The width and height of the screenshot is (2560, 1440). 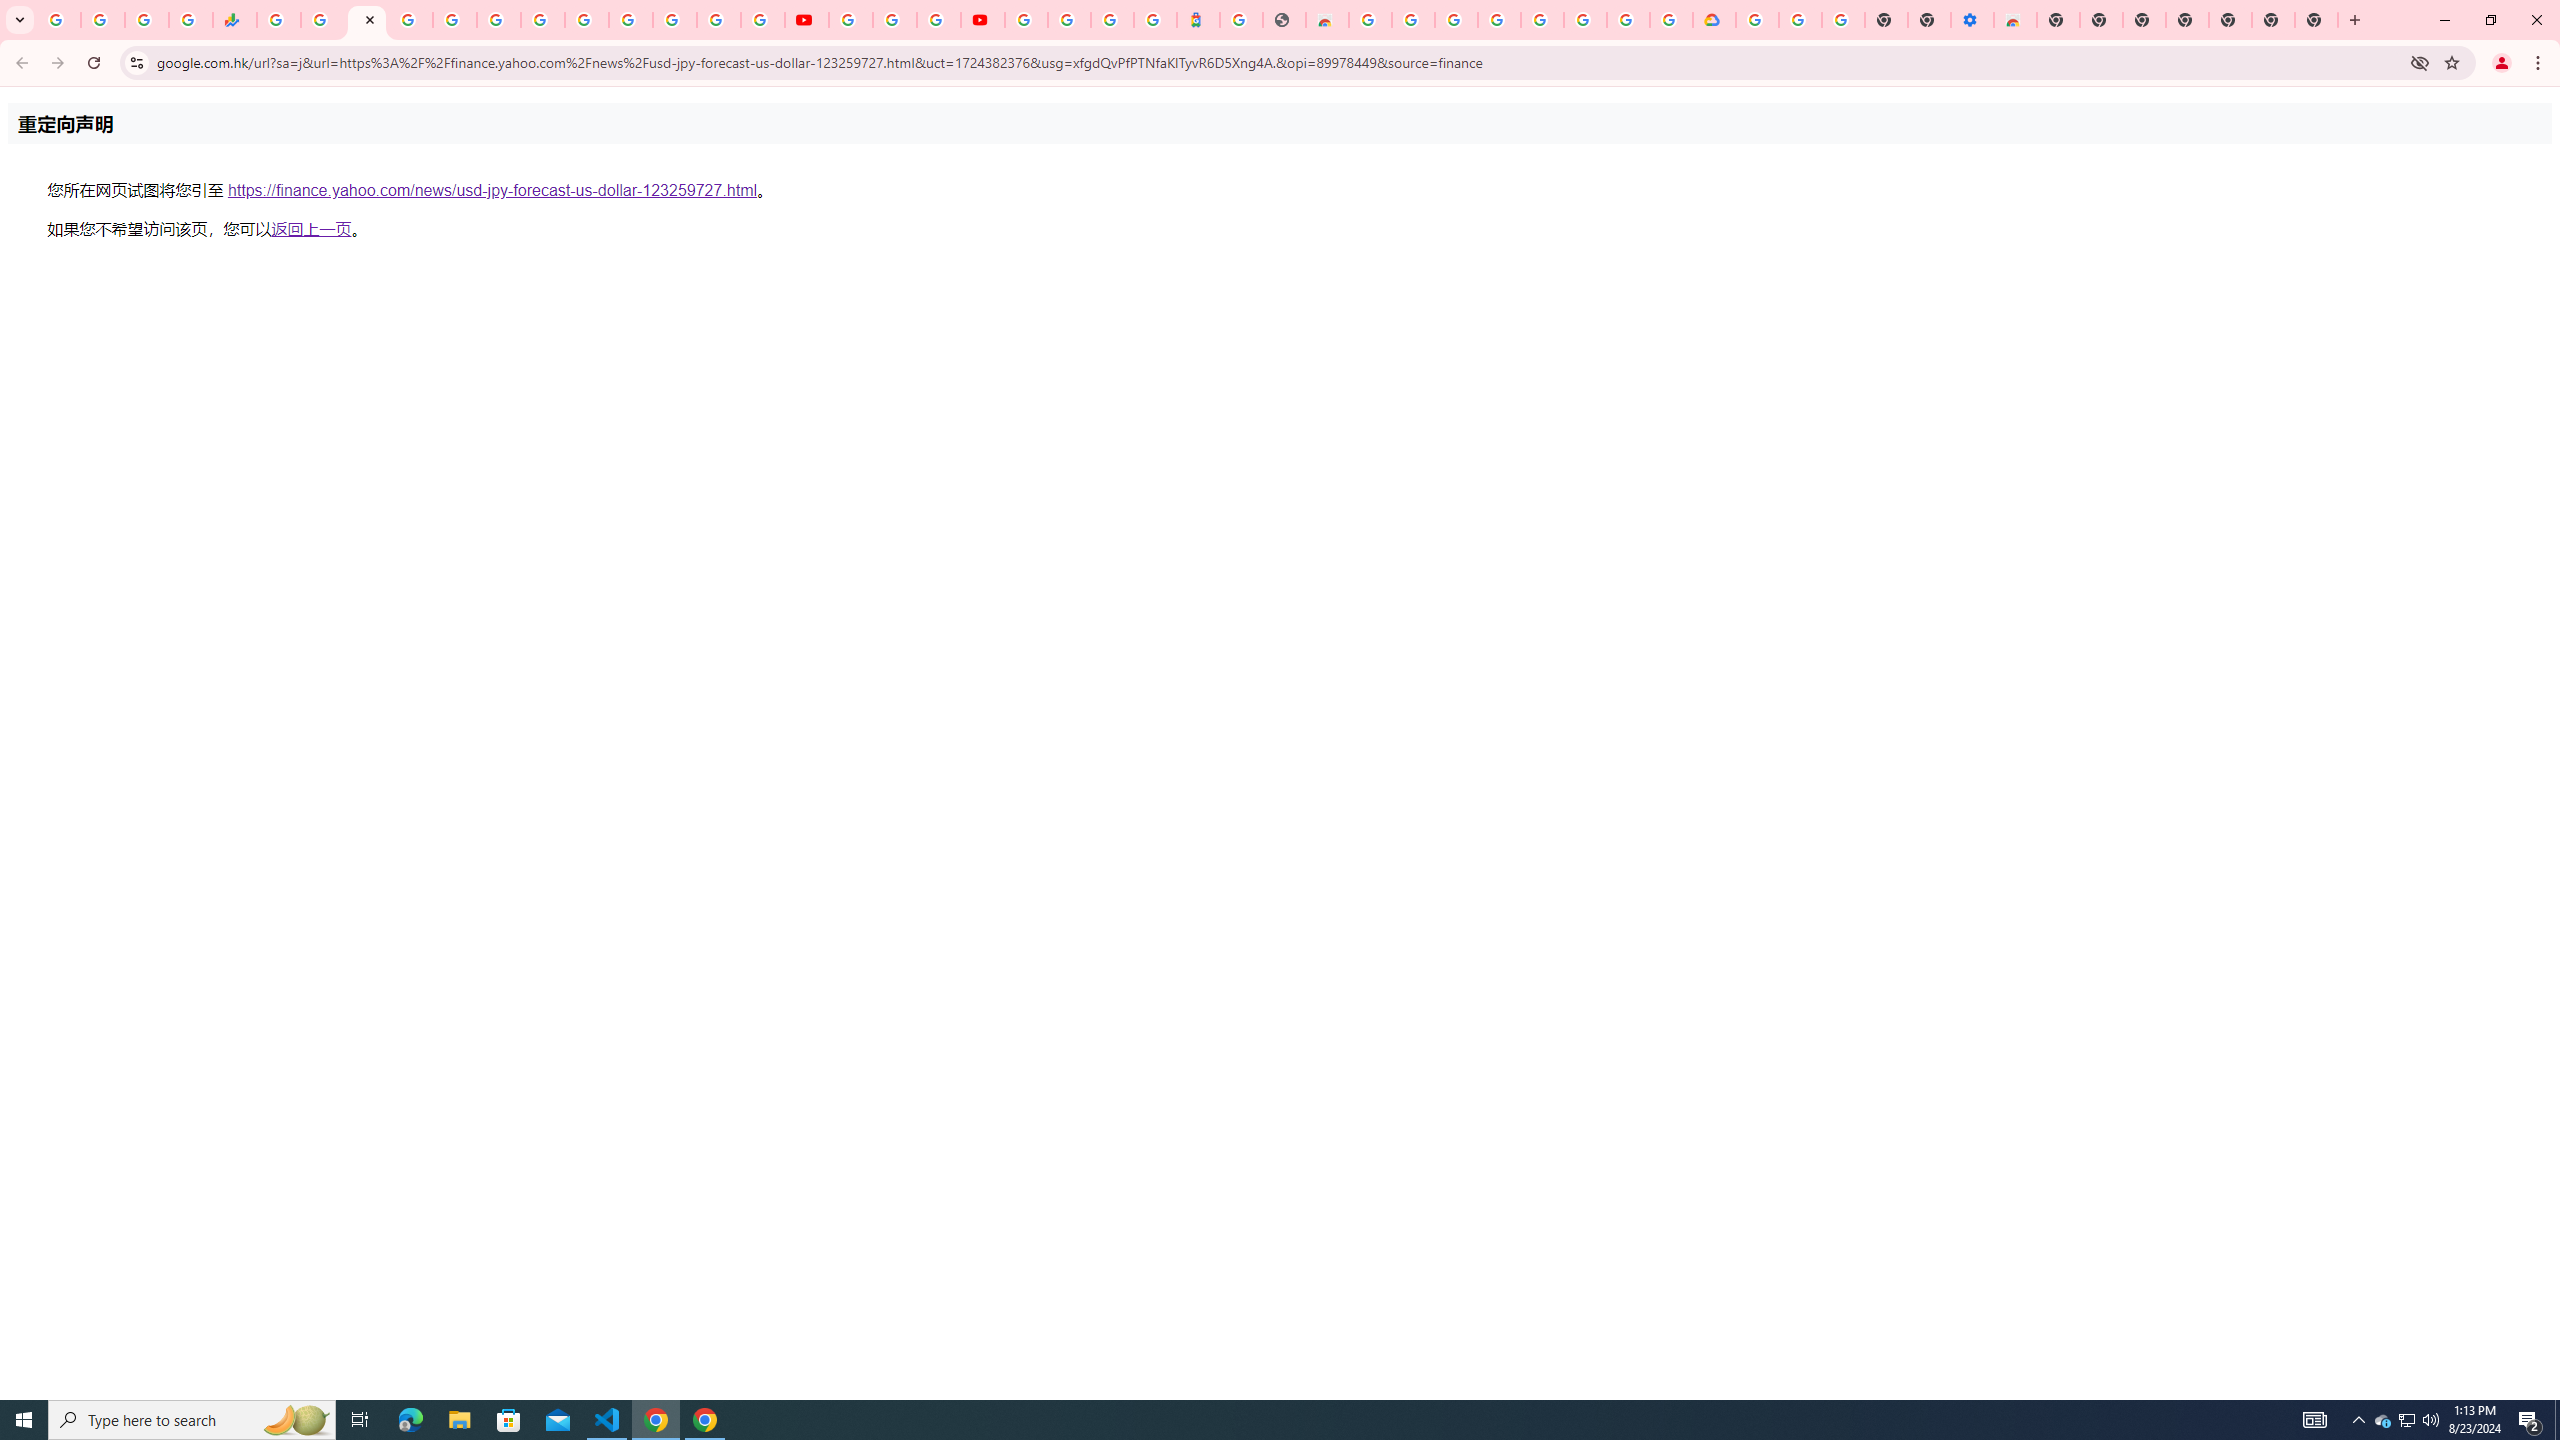 I want to click on Sign in - Google Accounts, so click(x=1500, y=20).